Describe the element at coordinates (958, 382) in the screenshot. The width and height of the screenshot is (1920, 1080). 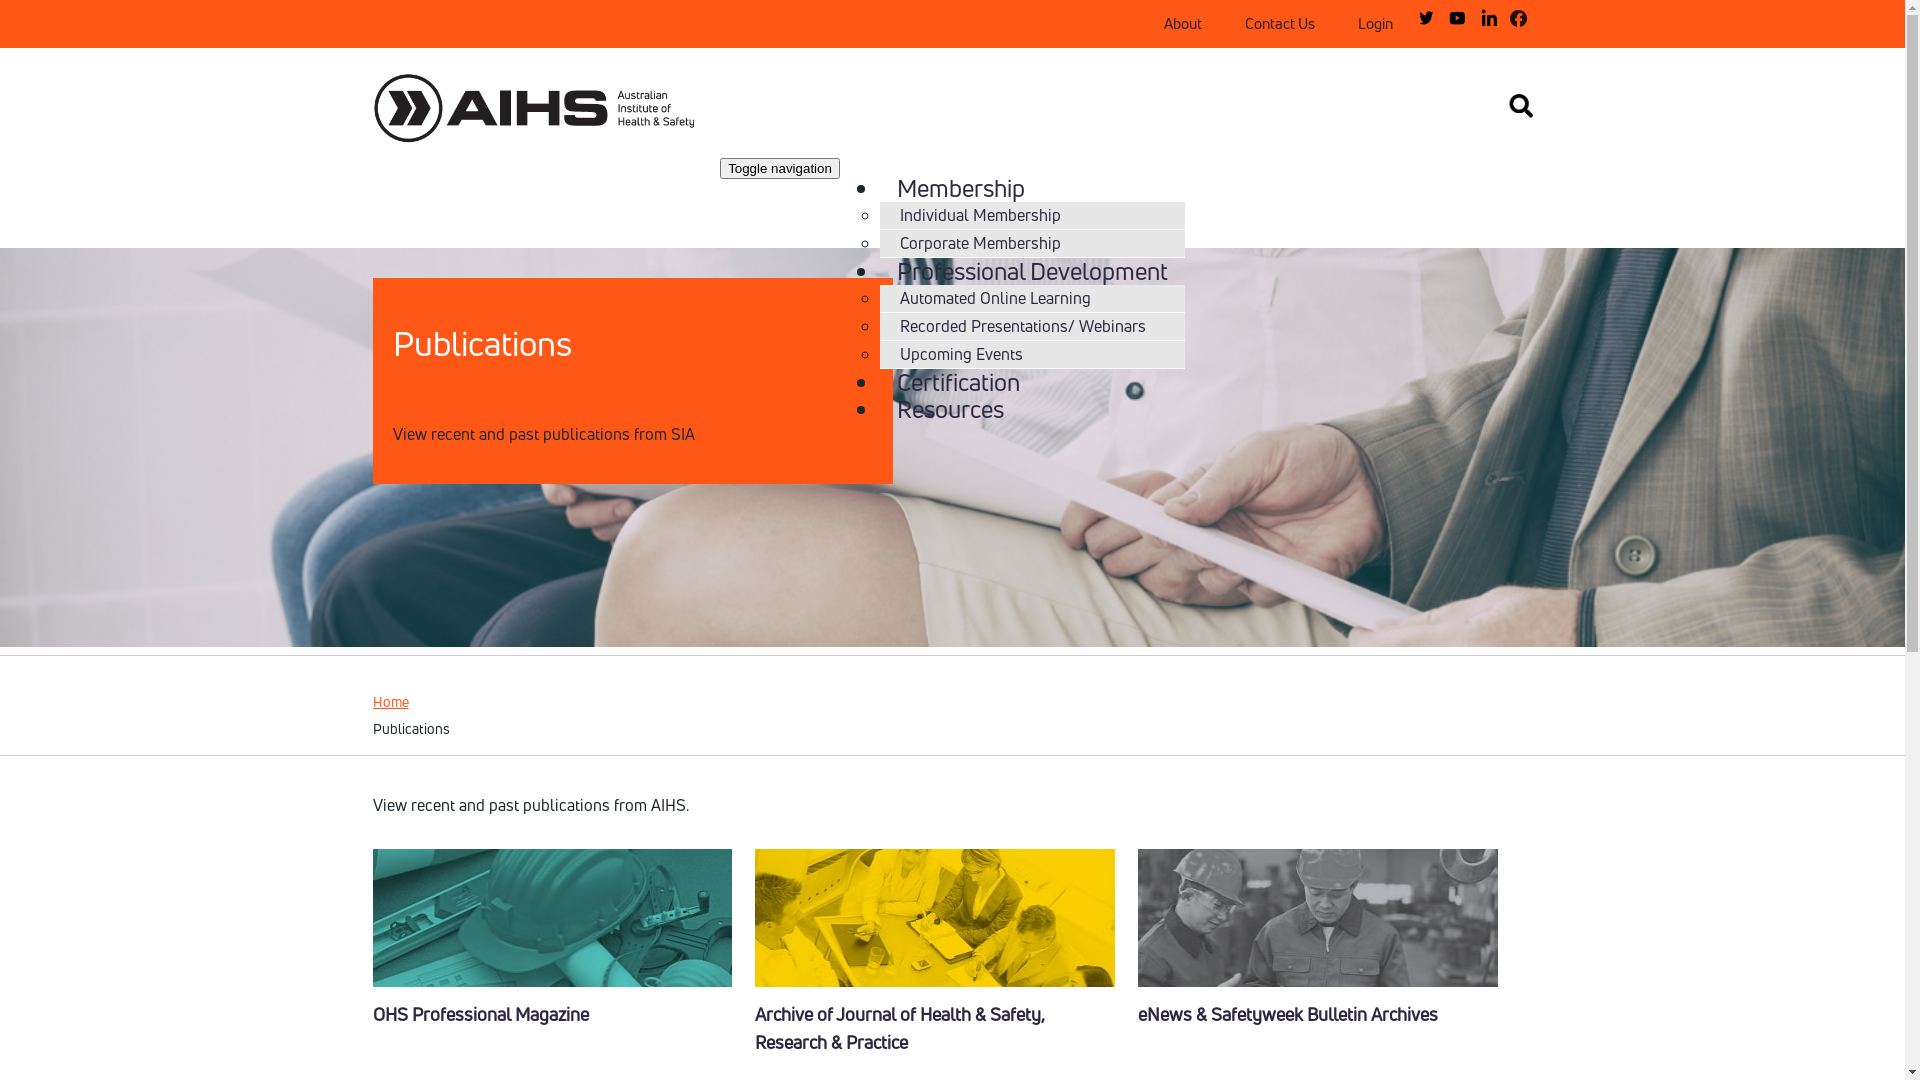
I see `Certification` at that location.